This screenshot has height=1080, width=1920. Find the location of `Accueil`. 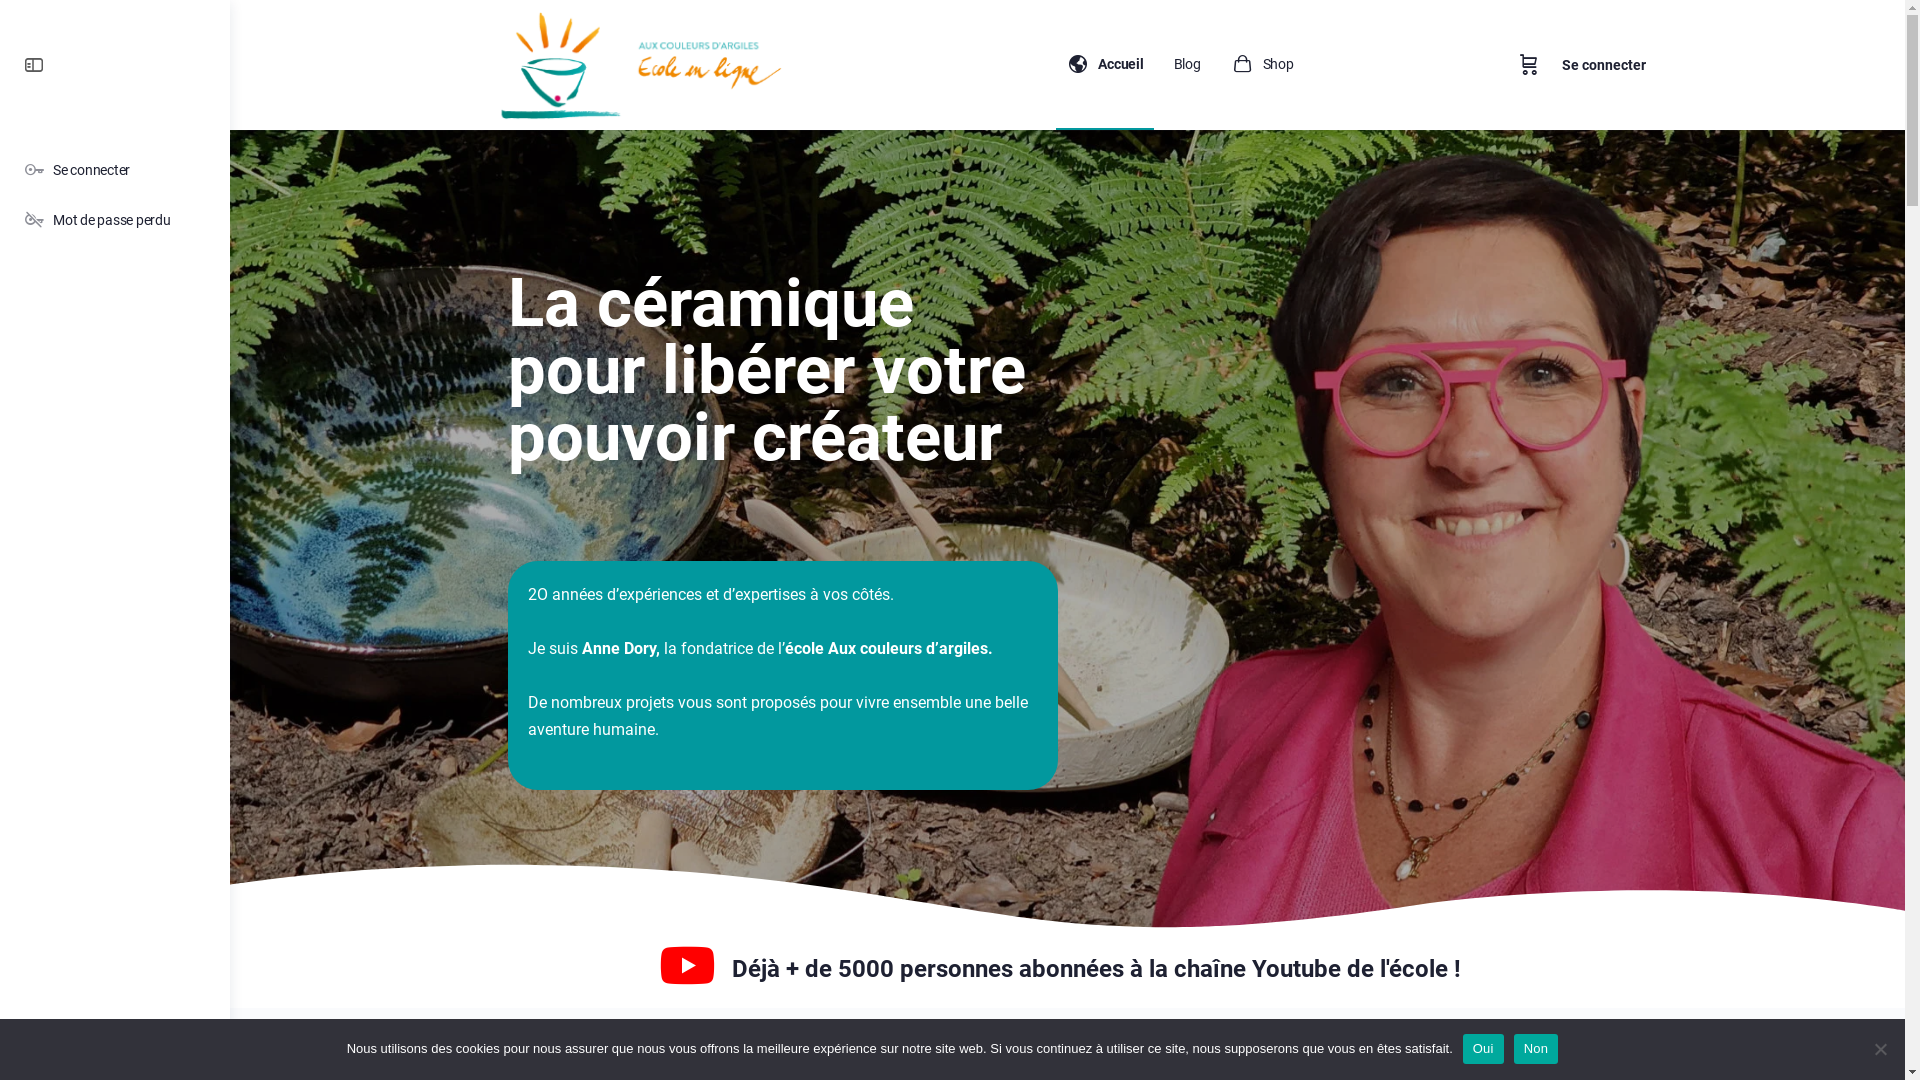

Accueil is located at coordinates (1104, 65).